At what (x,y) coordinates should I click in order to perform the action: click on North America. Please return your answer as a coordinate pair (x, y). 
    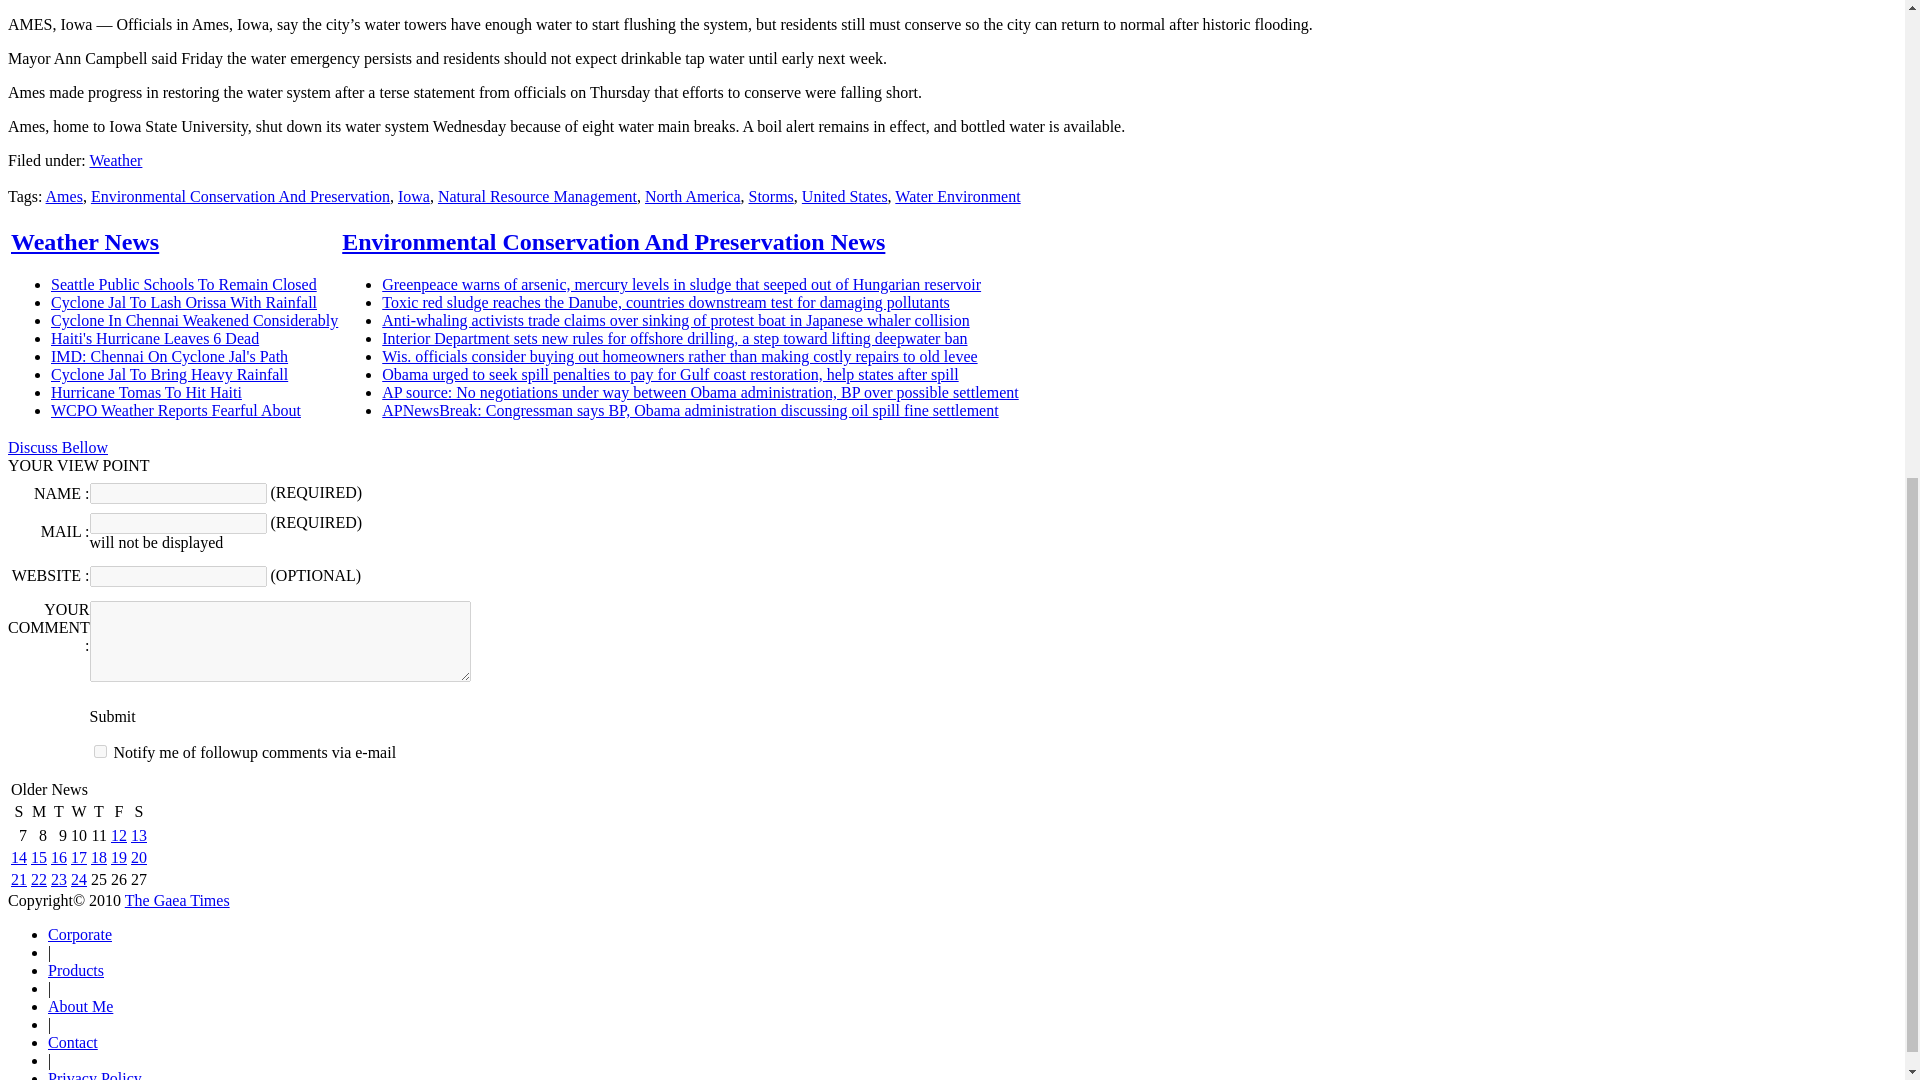
    Looking at the image, I should click on (693, 196).